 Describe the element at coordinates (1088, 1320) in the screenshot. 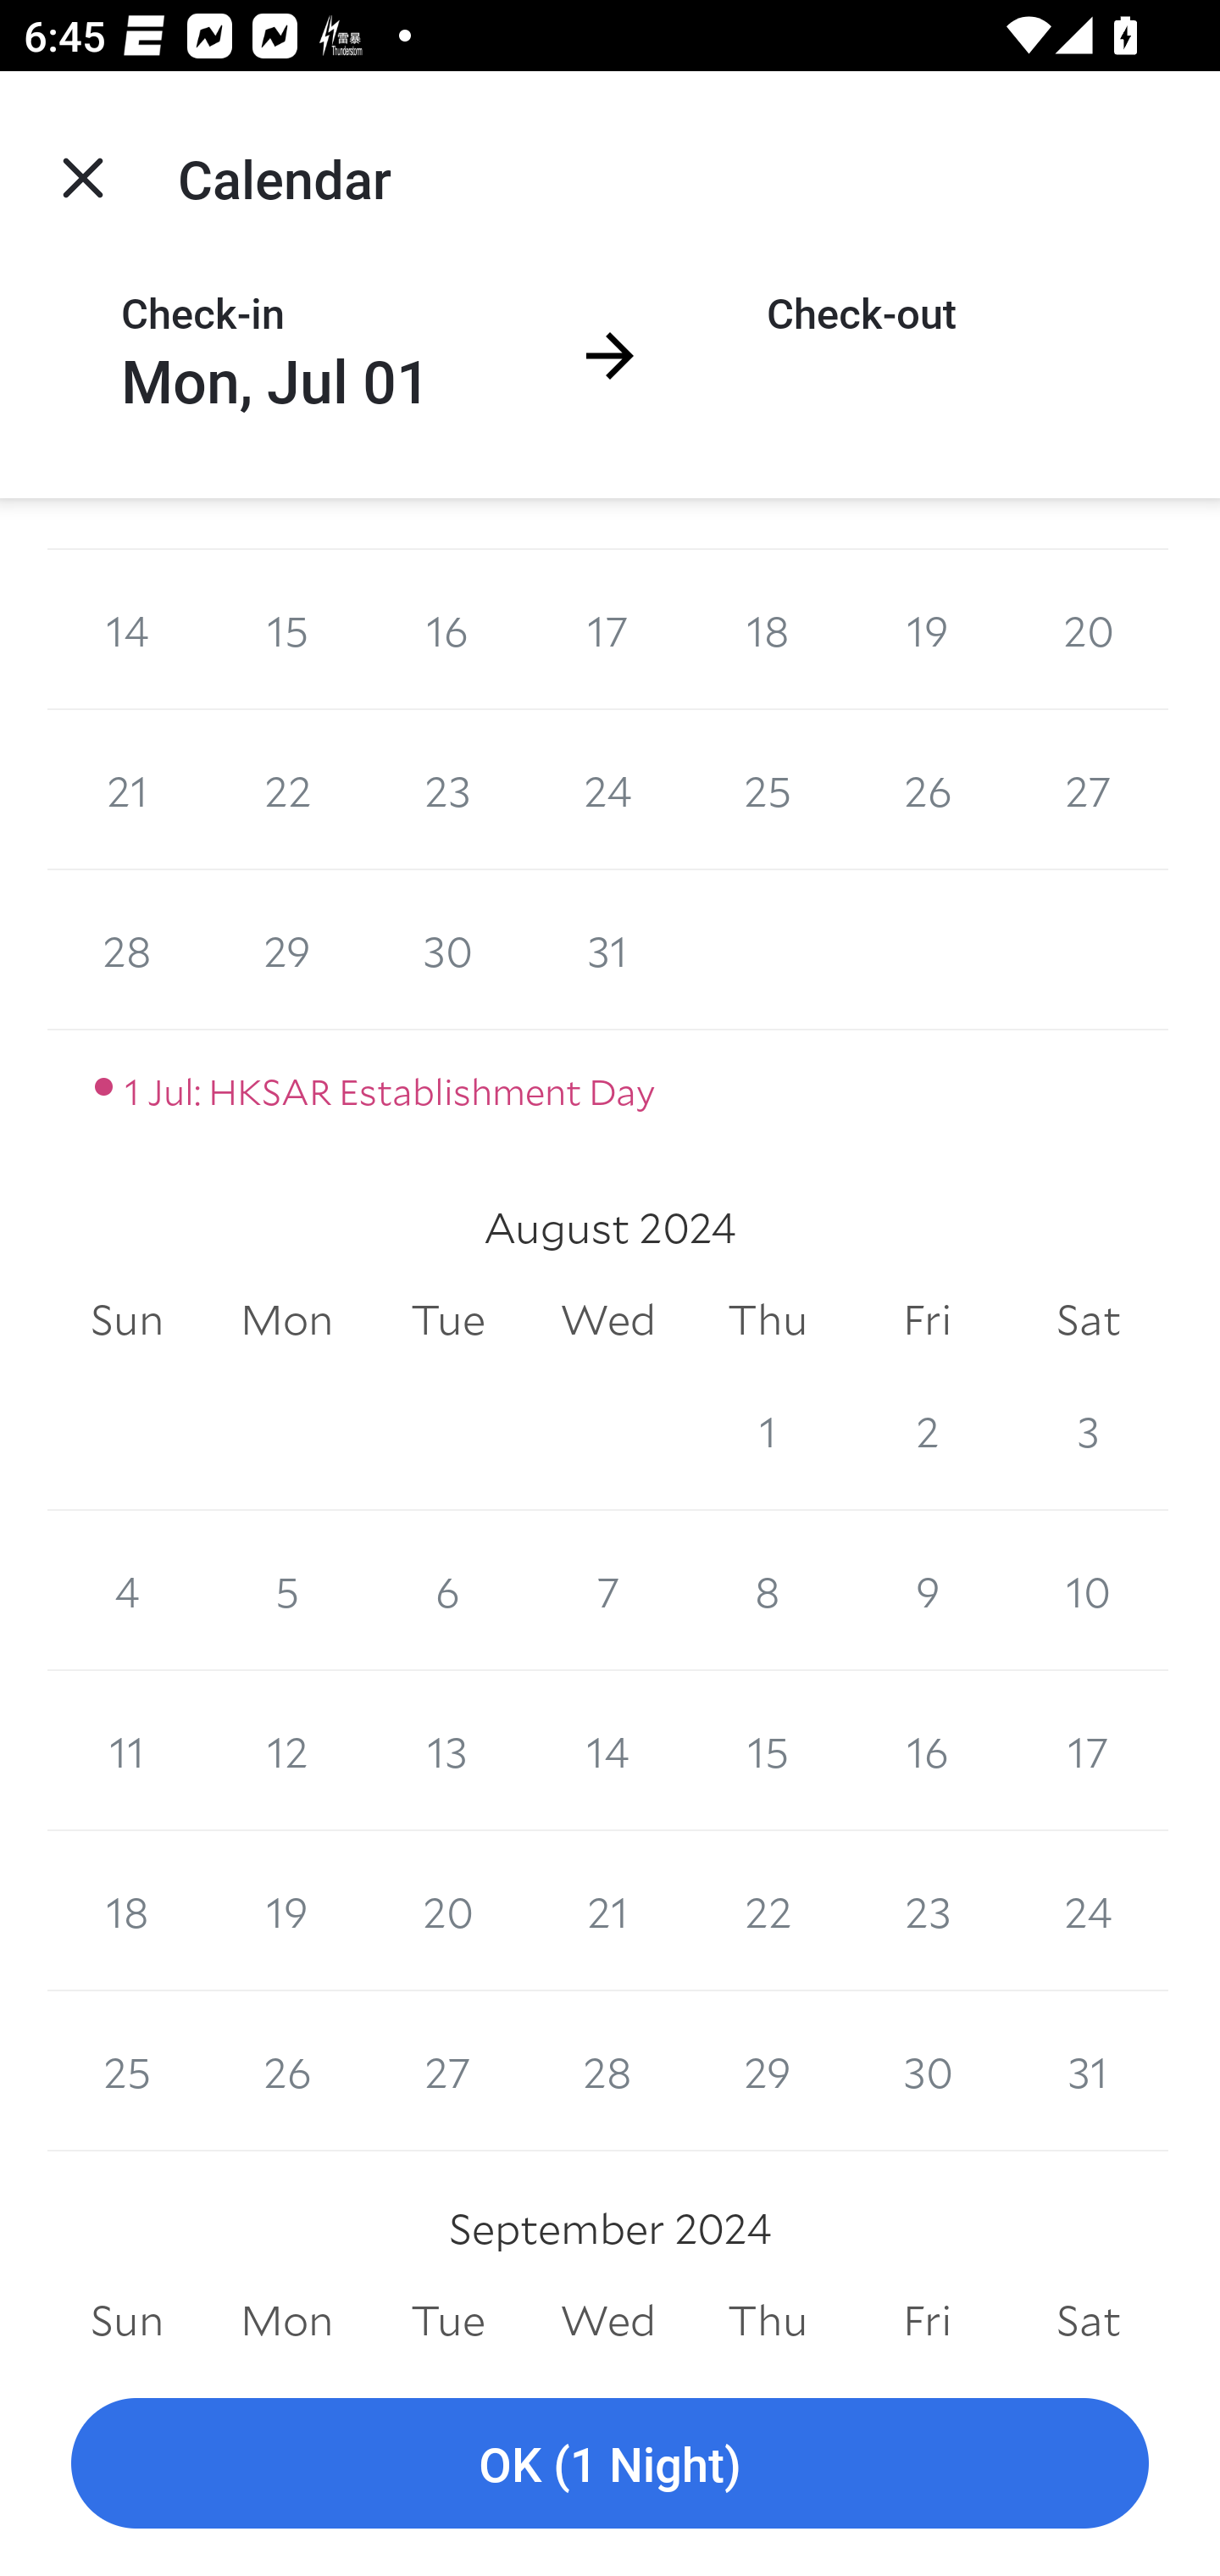

I see `Sat` at that location.